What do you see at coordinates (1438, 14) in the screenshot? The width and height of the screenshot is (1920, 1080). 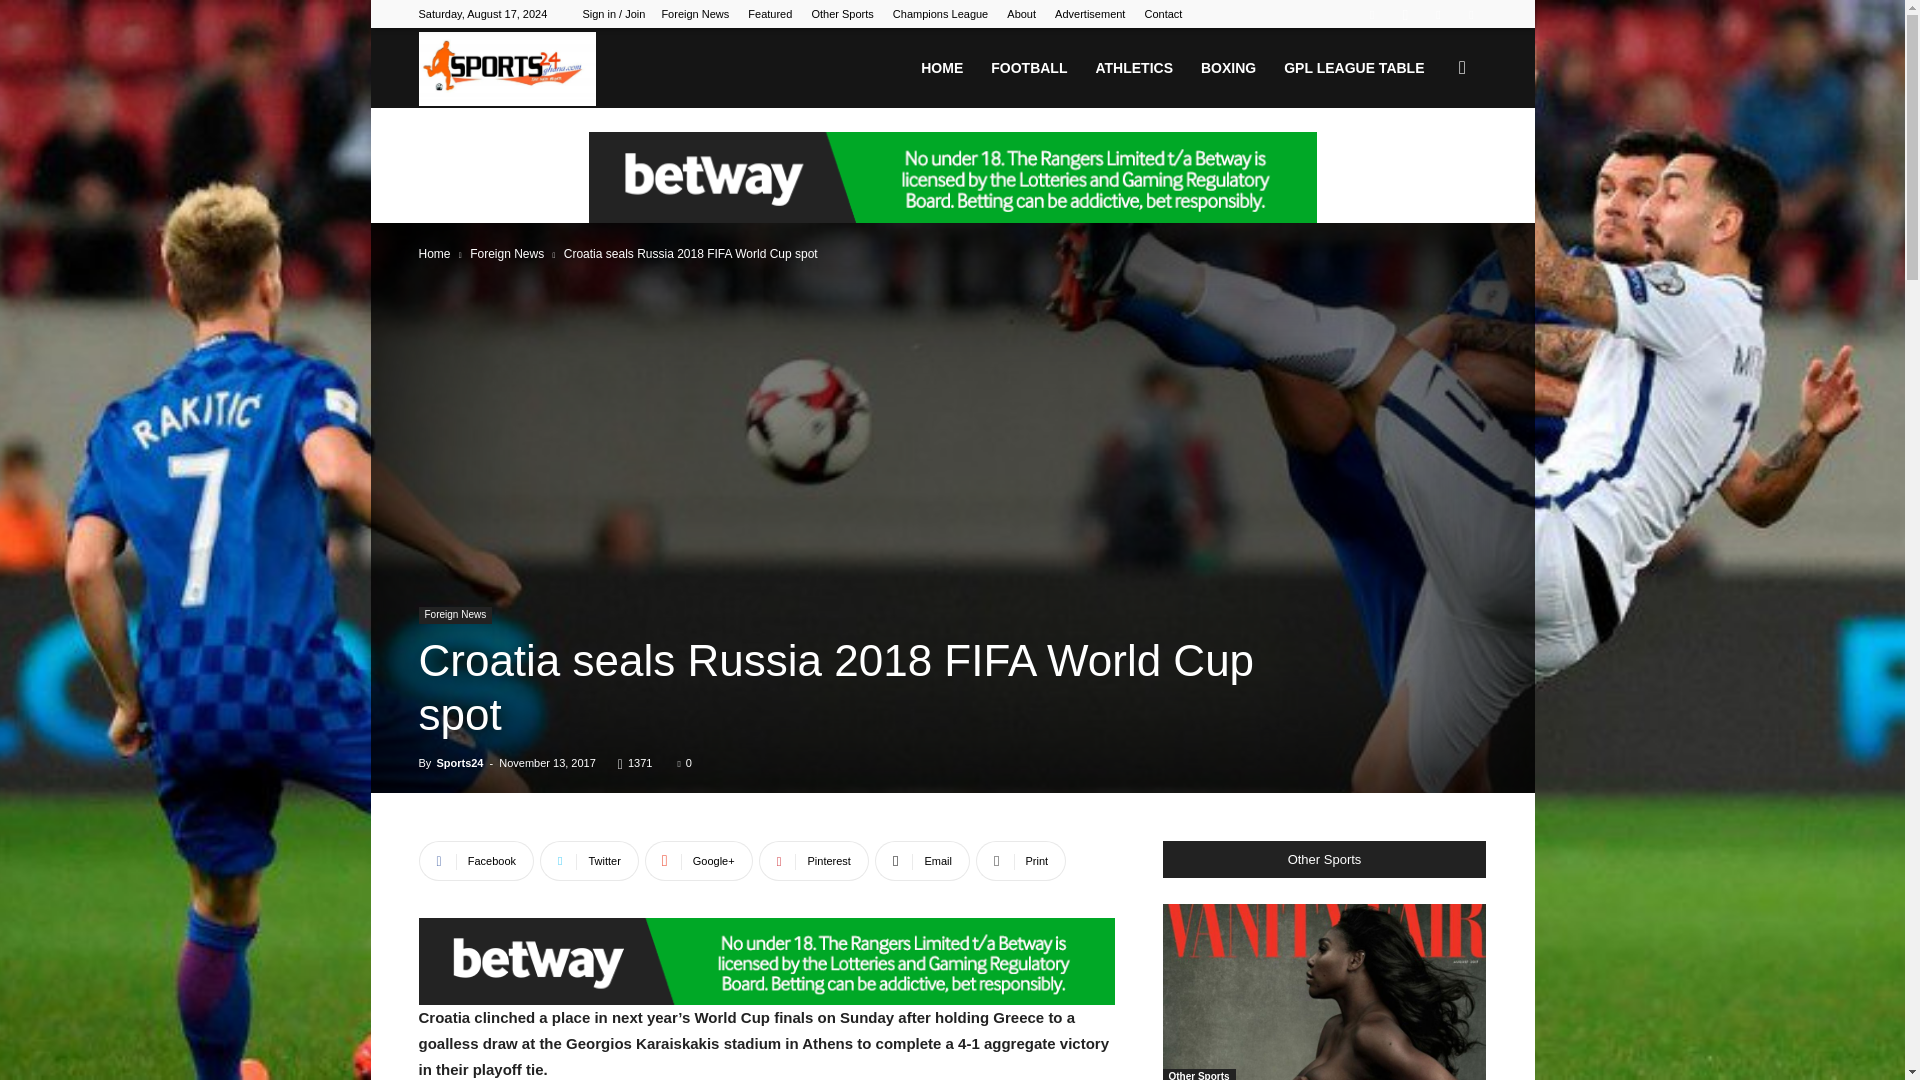 I see `Linkedin` at bounding box center [1438, 14].